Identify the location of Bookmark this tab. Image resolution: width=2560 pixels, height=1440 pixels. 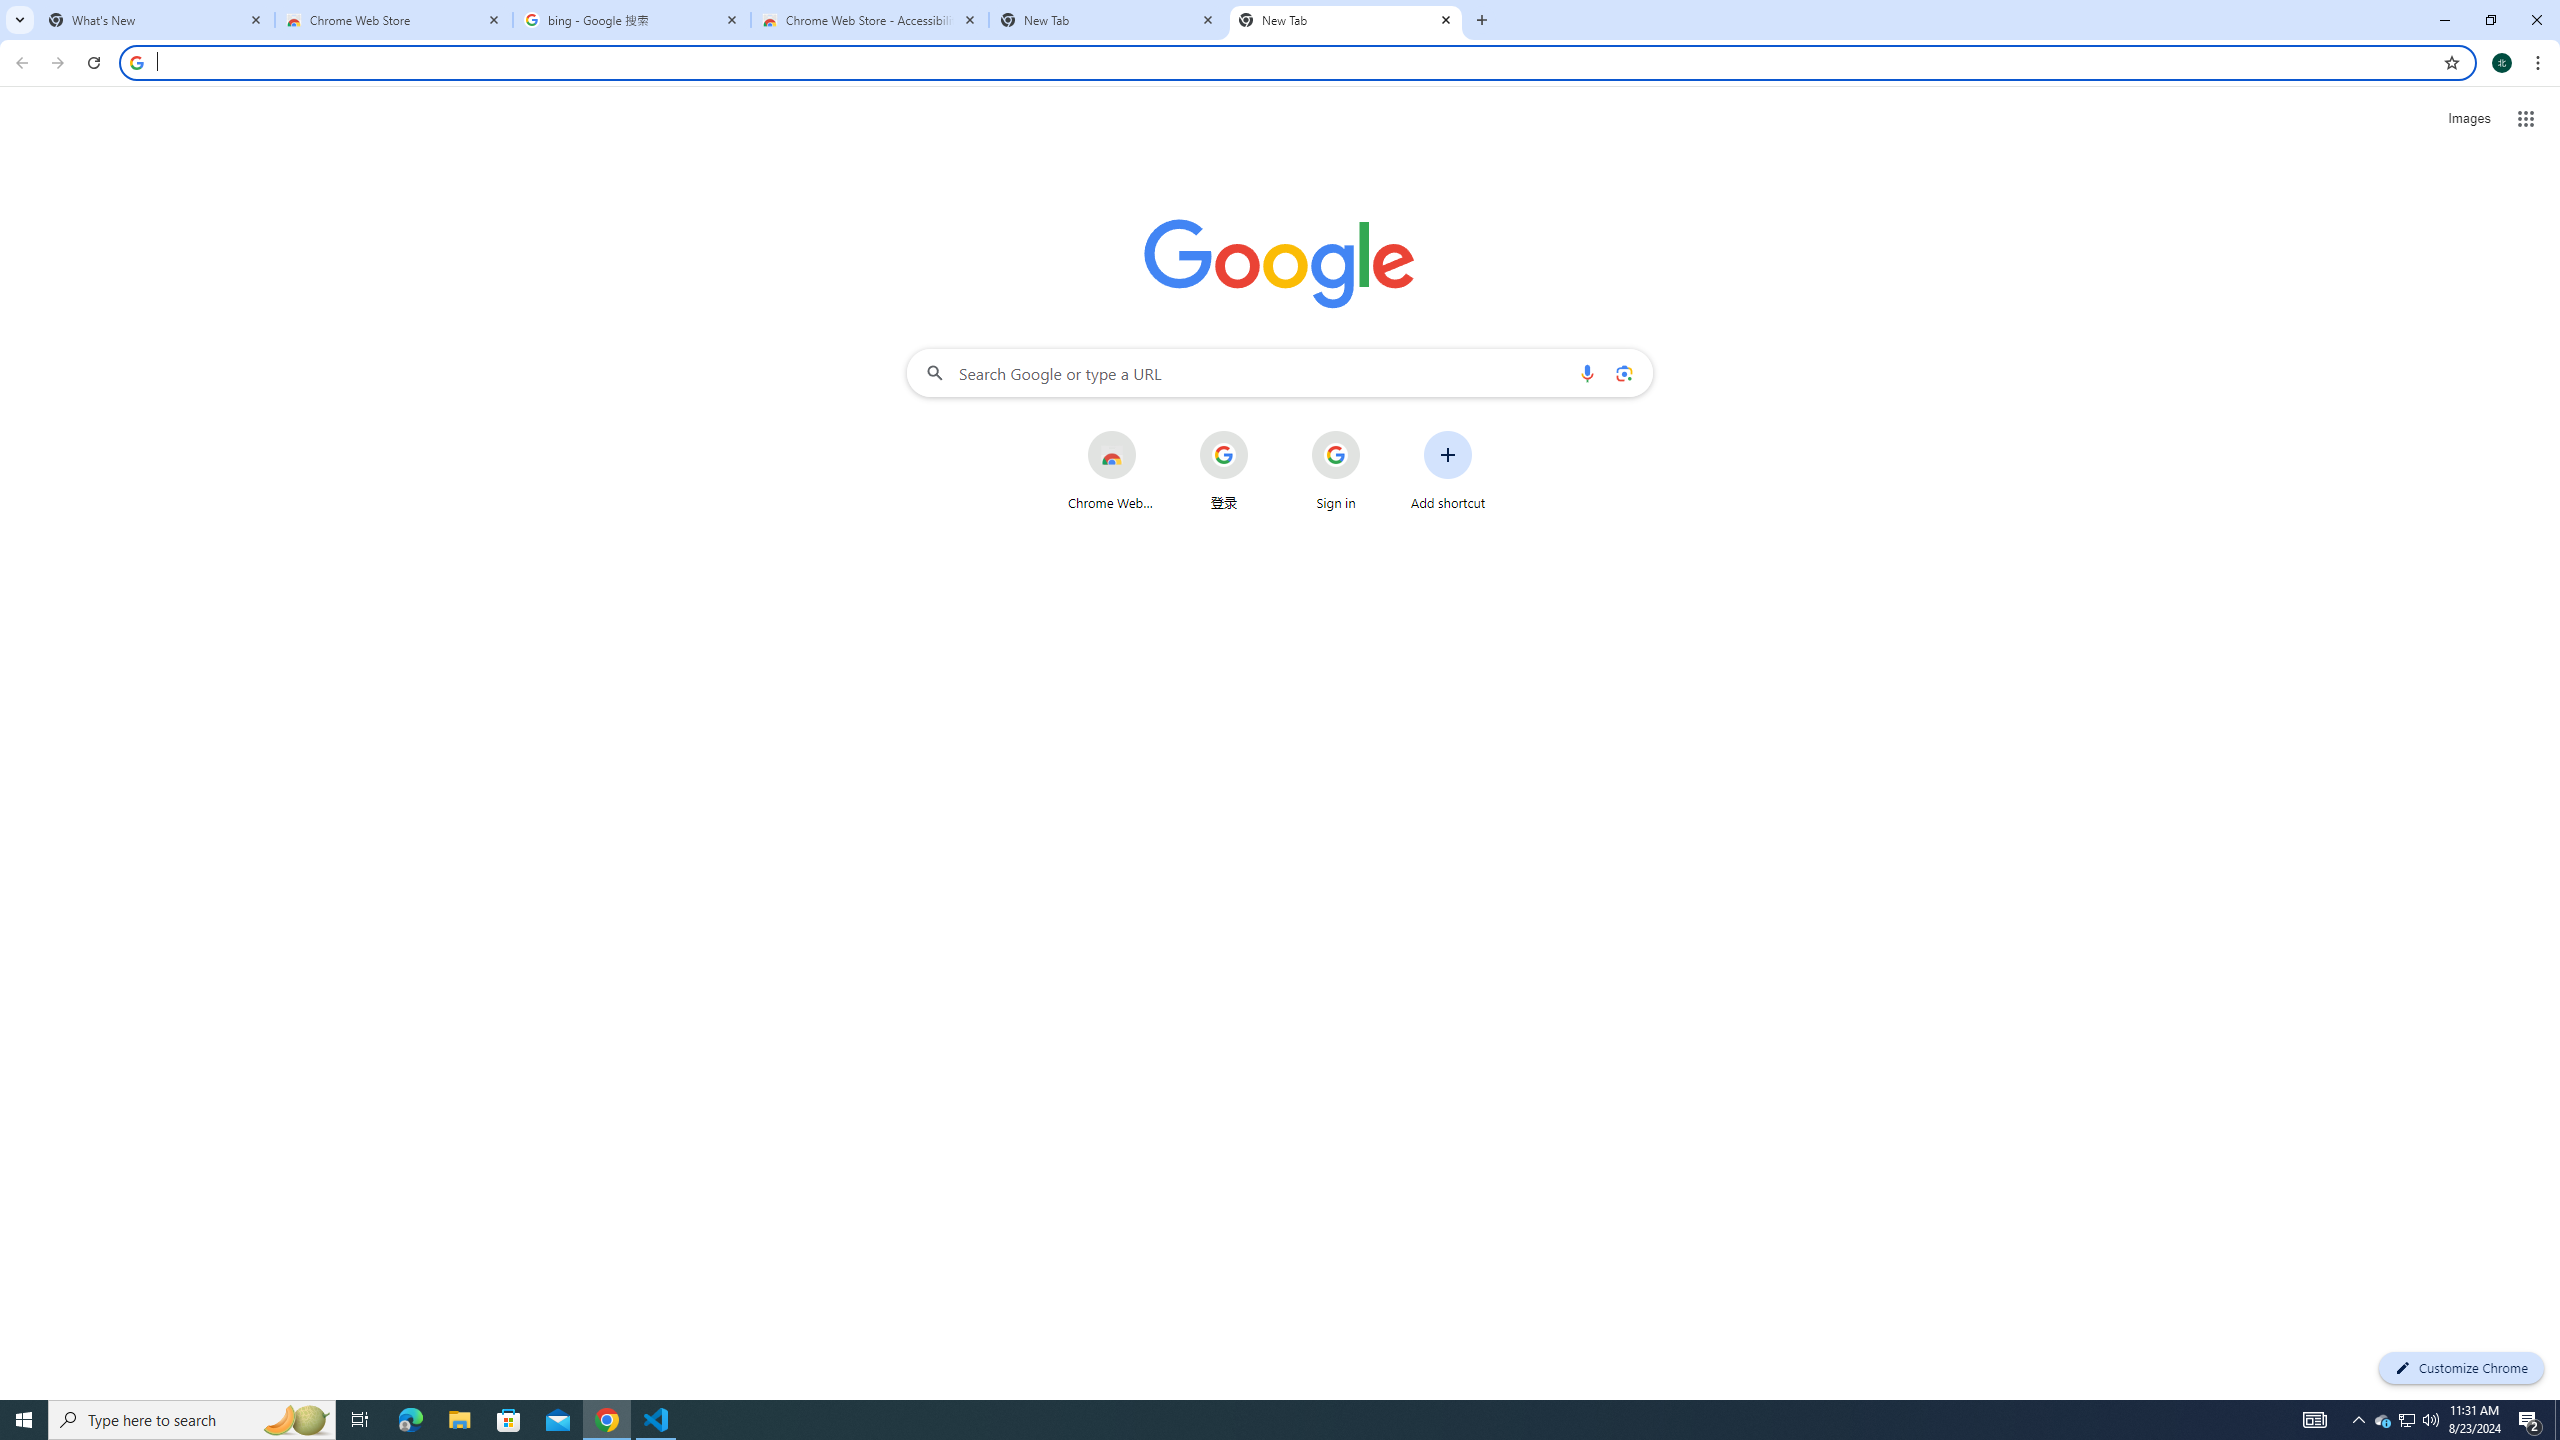
(2450, 62).